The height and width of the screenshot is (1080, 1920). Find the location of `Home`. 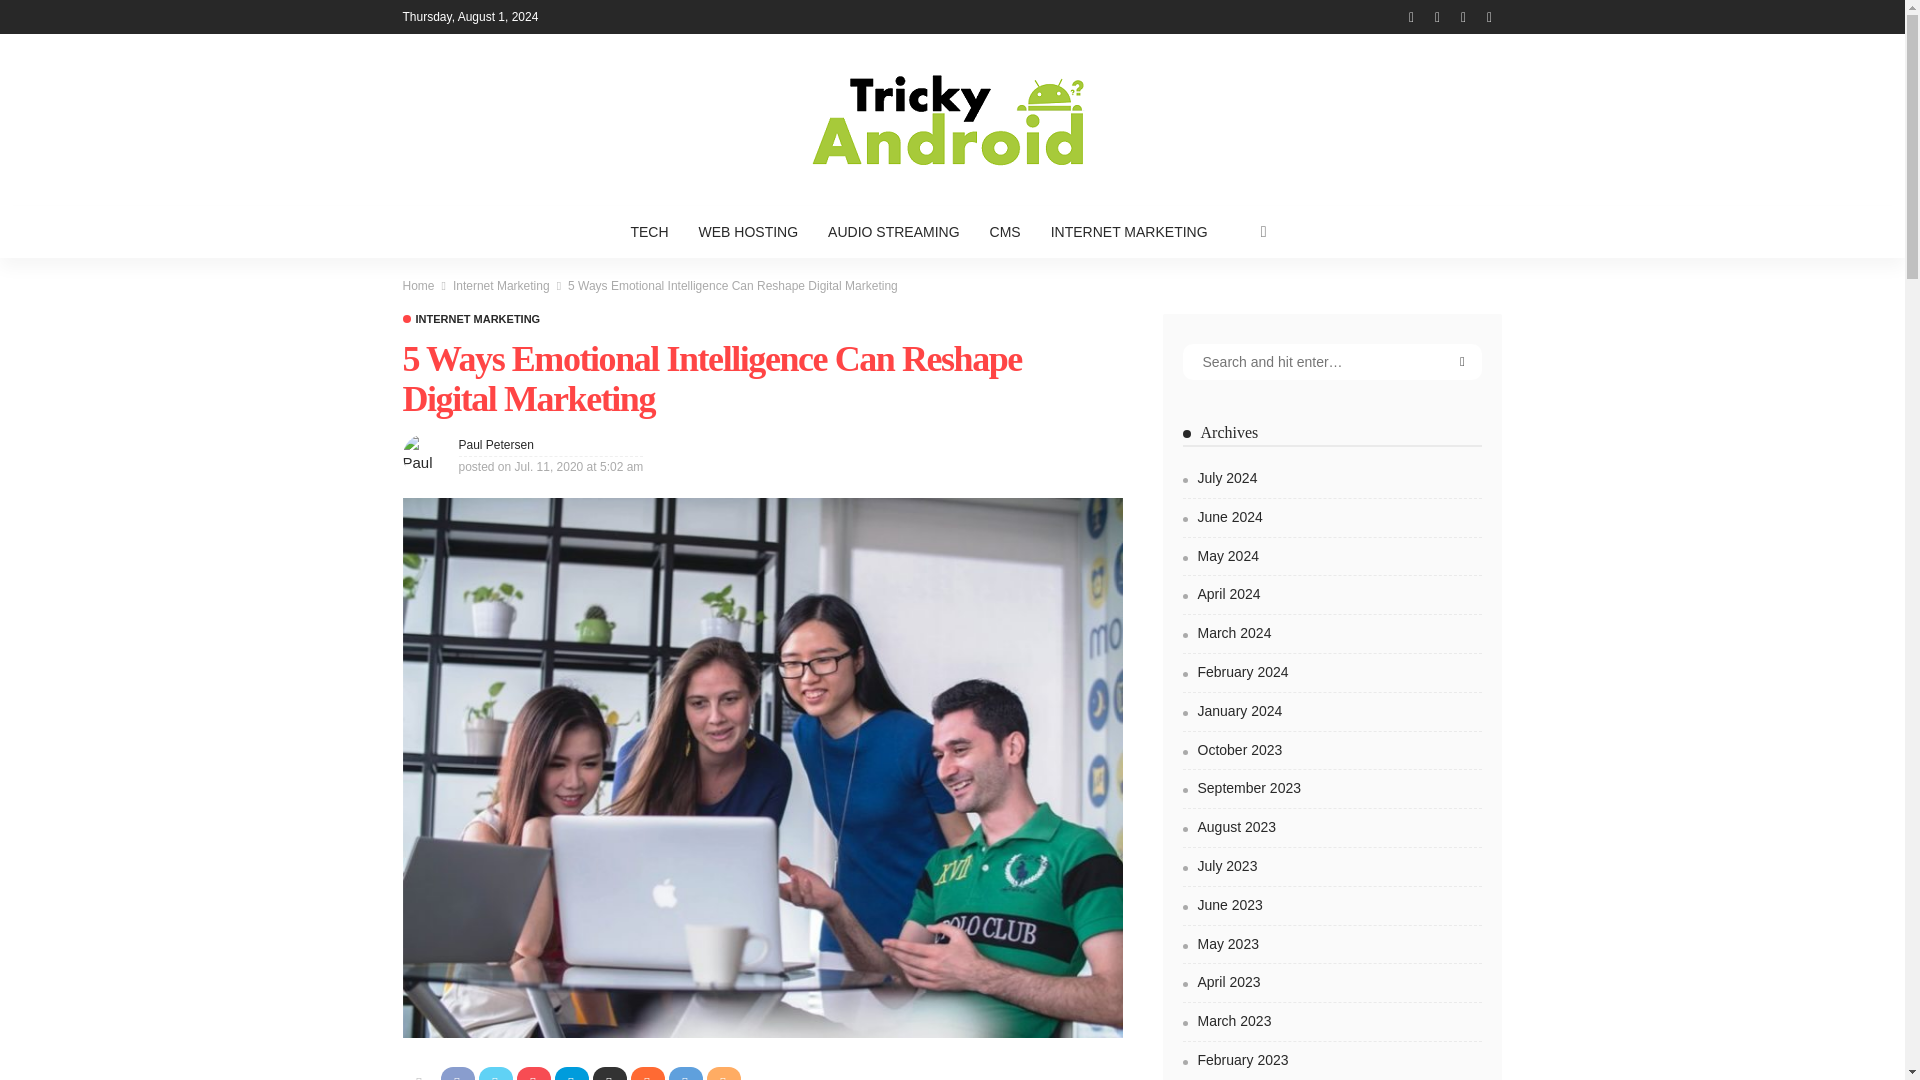

Home is located at coordinates (417, 285).